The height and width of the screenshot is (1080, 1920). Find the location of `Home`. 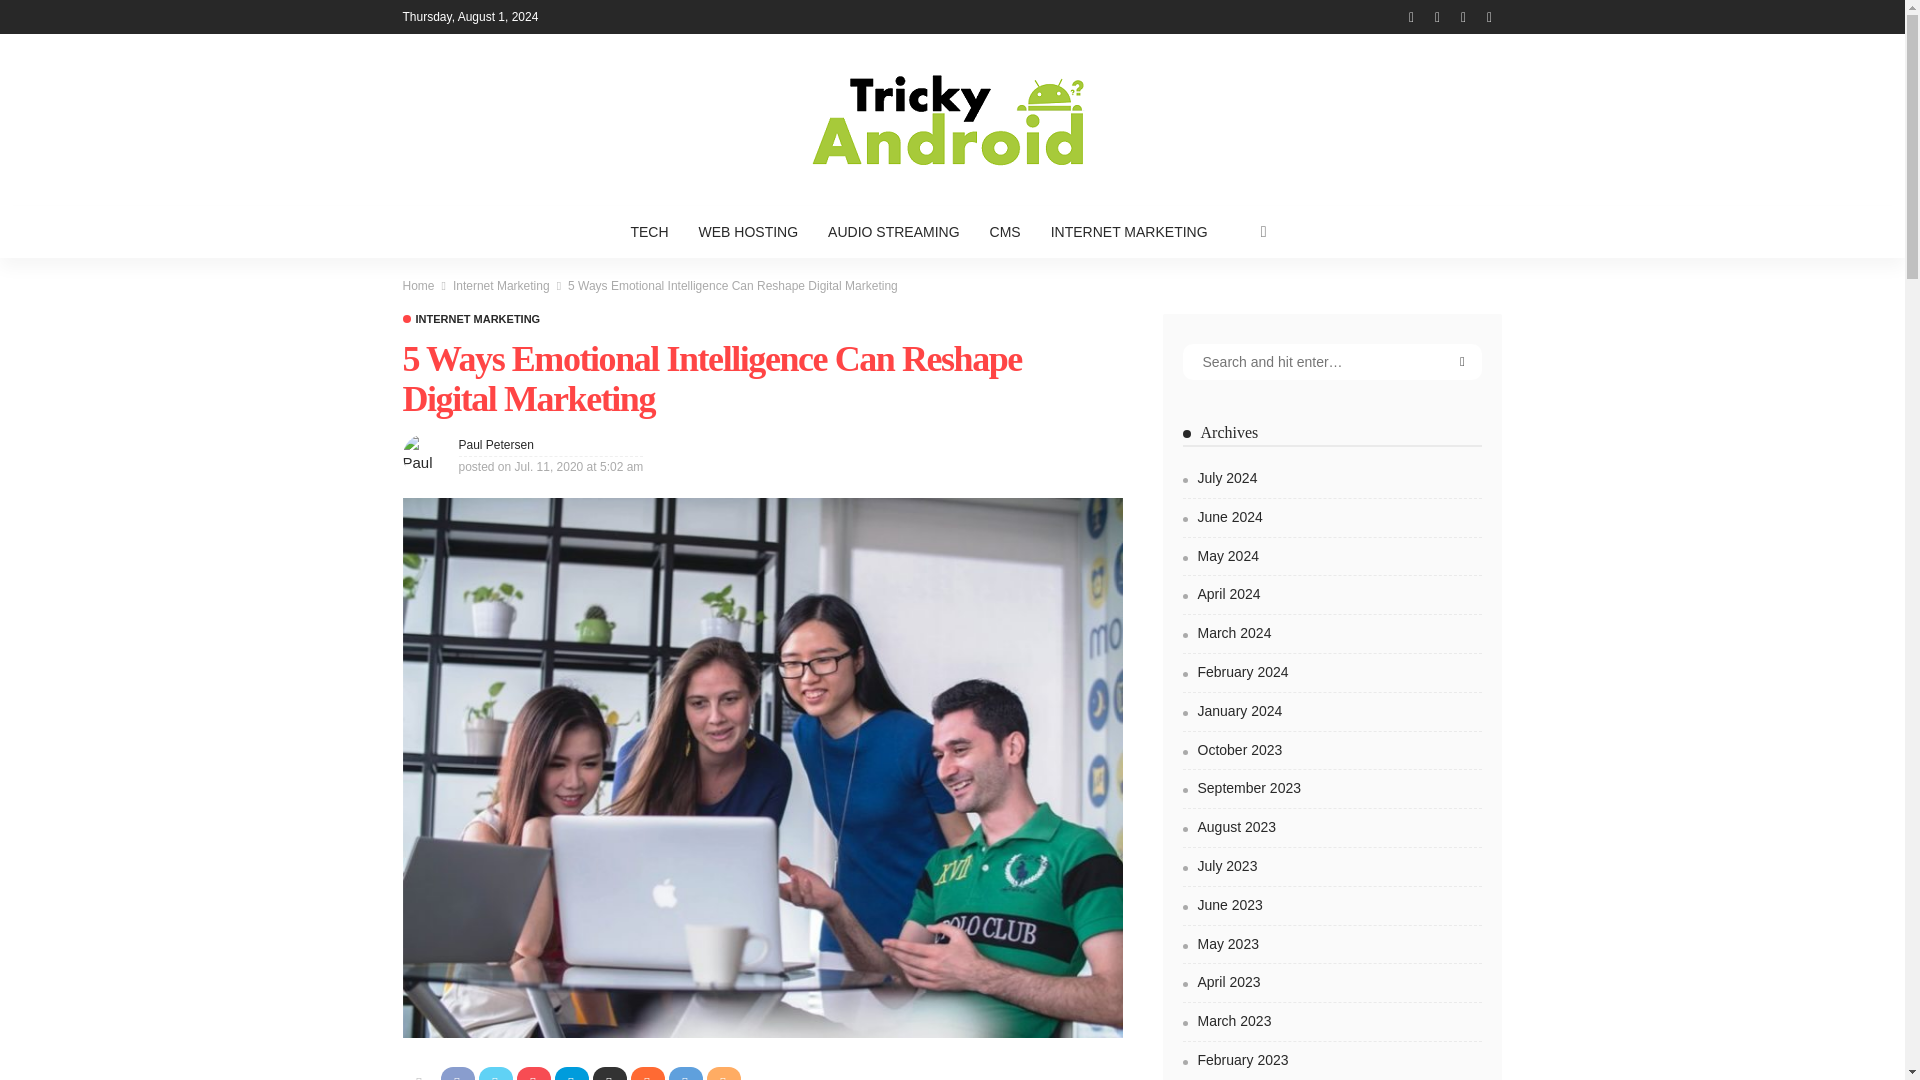

Home is located at coordinates (417, 285).